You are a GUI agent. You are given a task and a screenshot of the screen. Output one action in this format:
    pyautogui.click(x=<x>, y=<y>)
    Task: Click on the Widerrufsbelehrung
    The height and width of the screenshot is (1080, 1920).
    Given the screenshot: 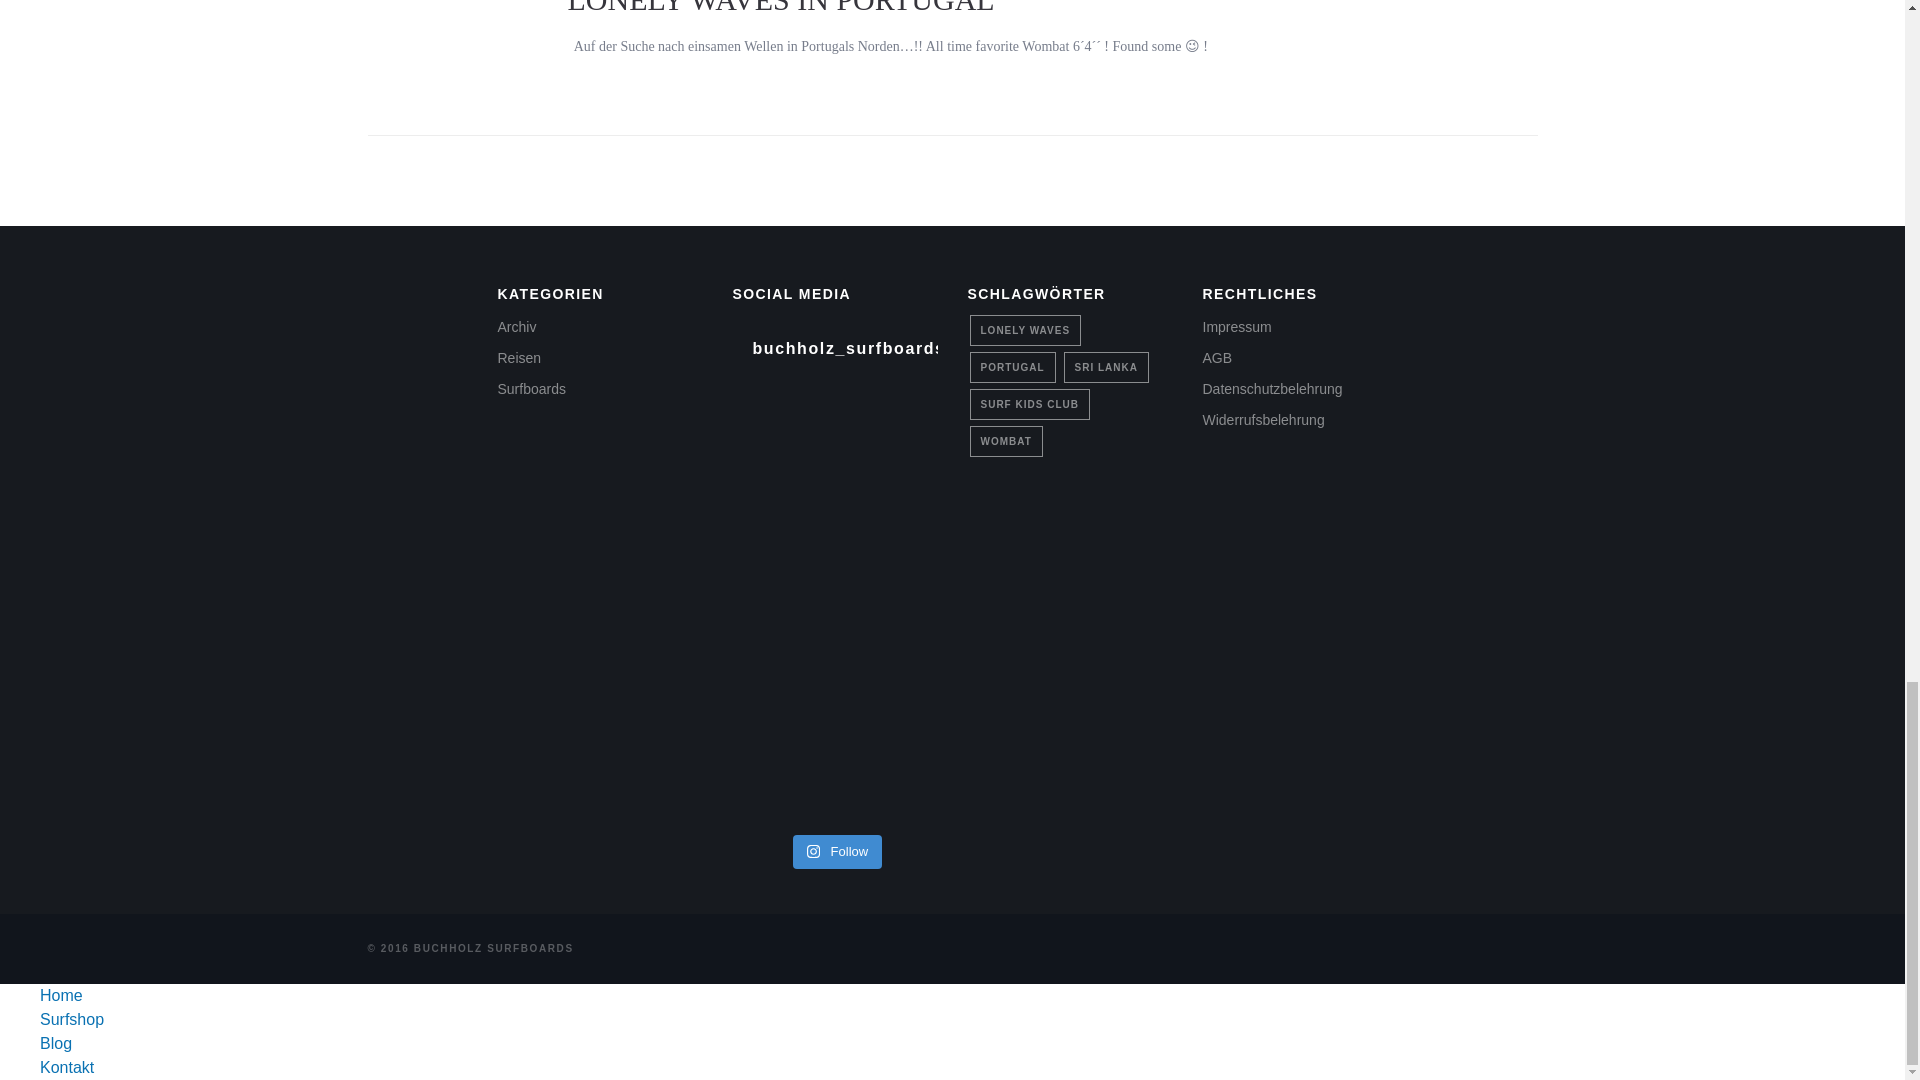 What is the action you would take?
    pyautogui.click(x=1262, y=419)
    